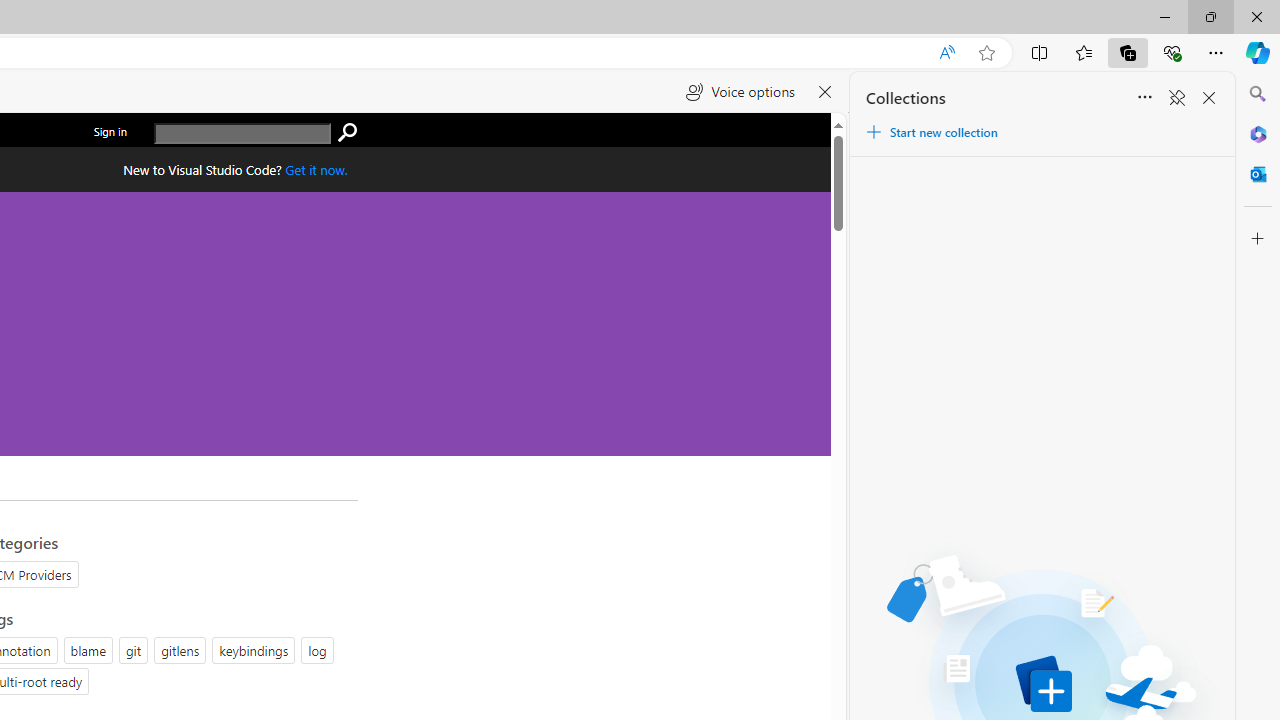 Image resolution: width=1280 pixels, height=720 pixels. I want to click on Close read aloud, so click(826, 92).